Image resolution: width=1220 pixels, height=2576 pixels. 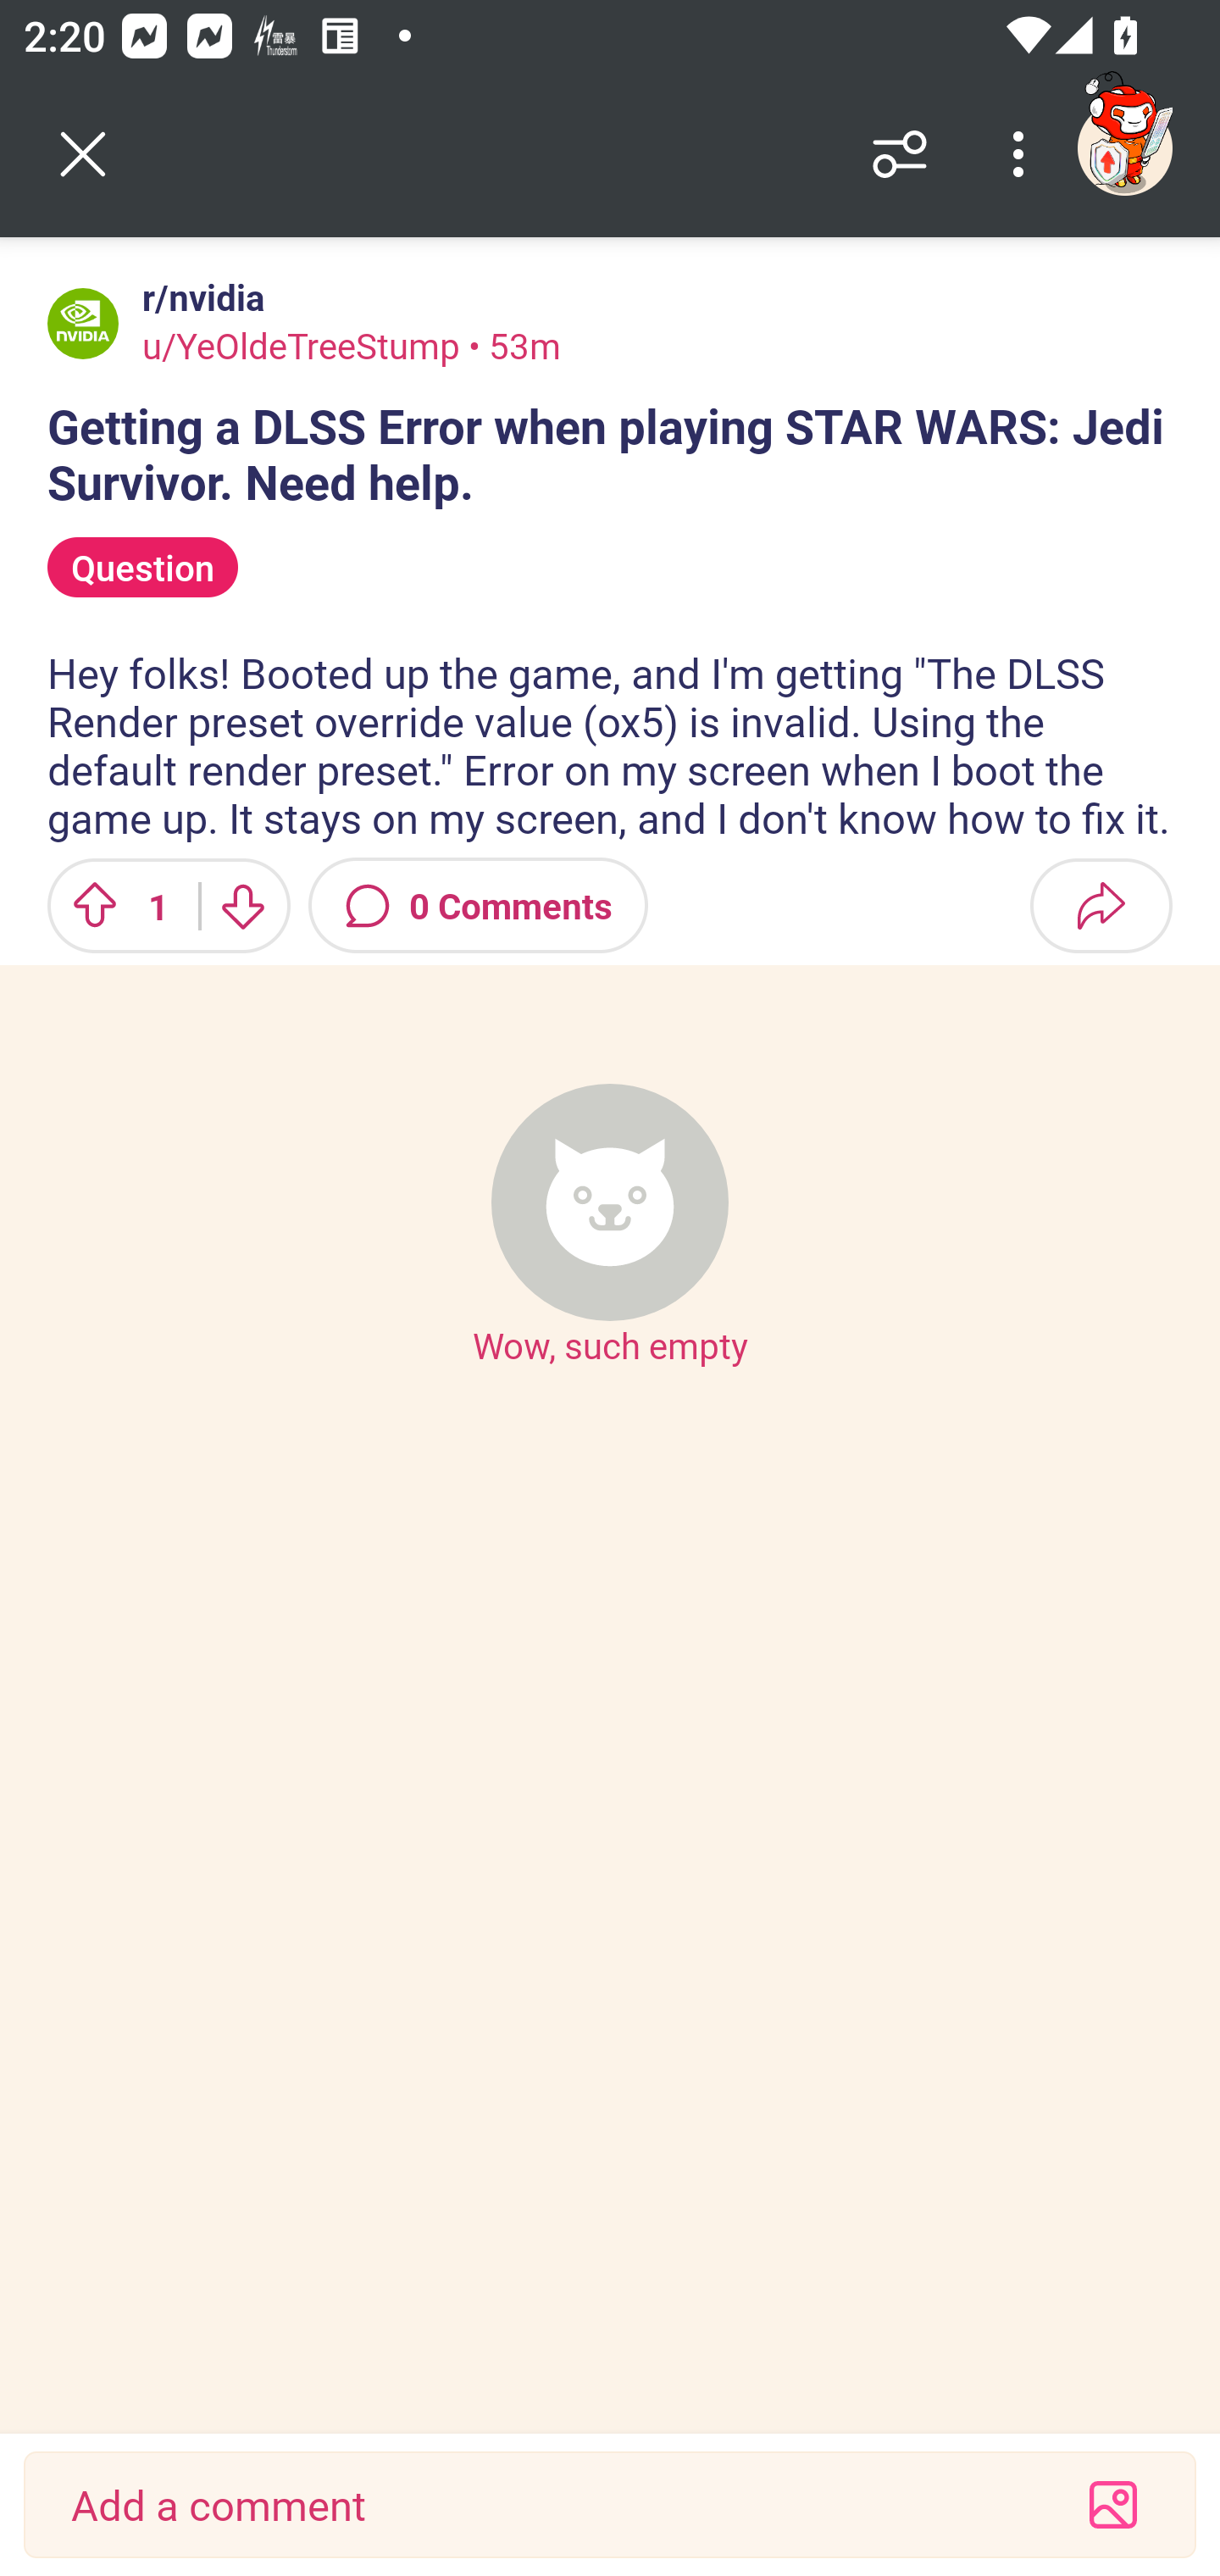 I want to click on r/nvidia, so click(x=197, y=297).